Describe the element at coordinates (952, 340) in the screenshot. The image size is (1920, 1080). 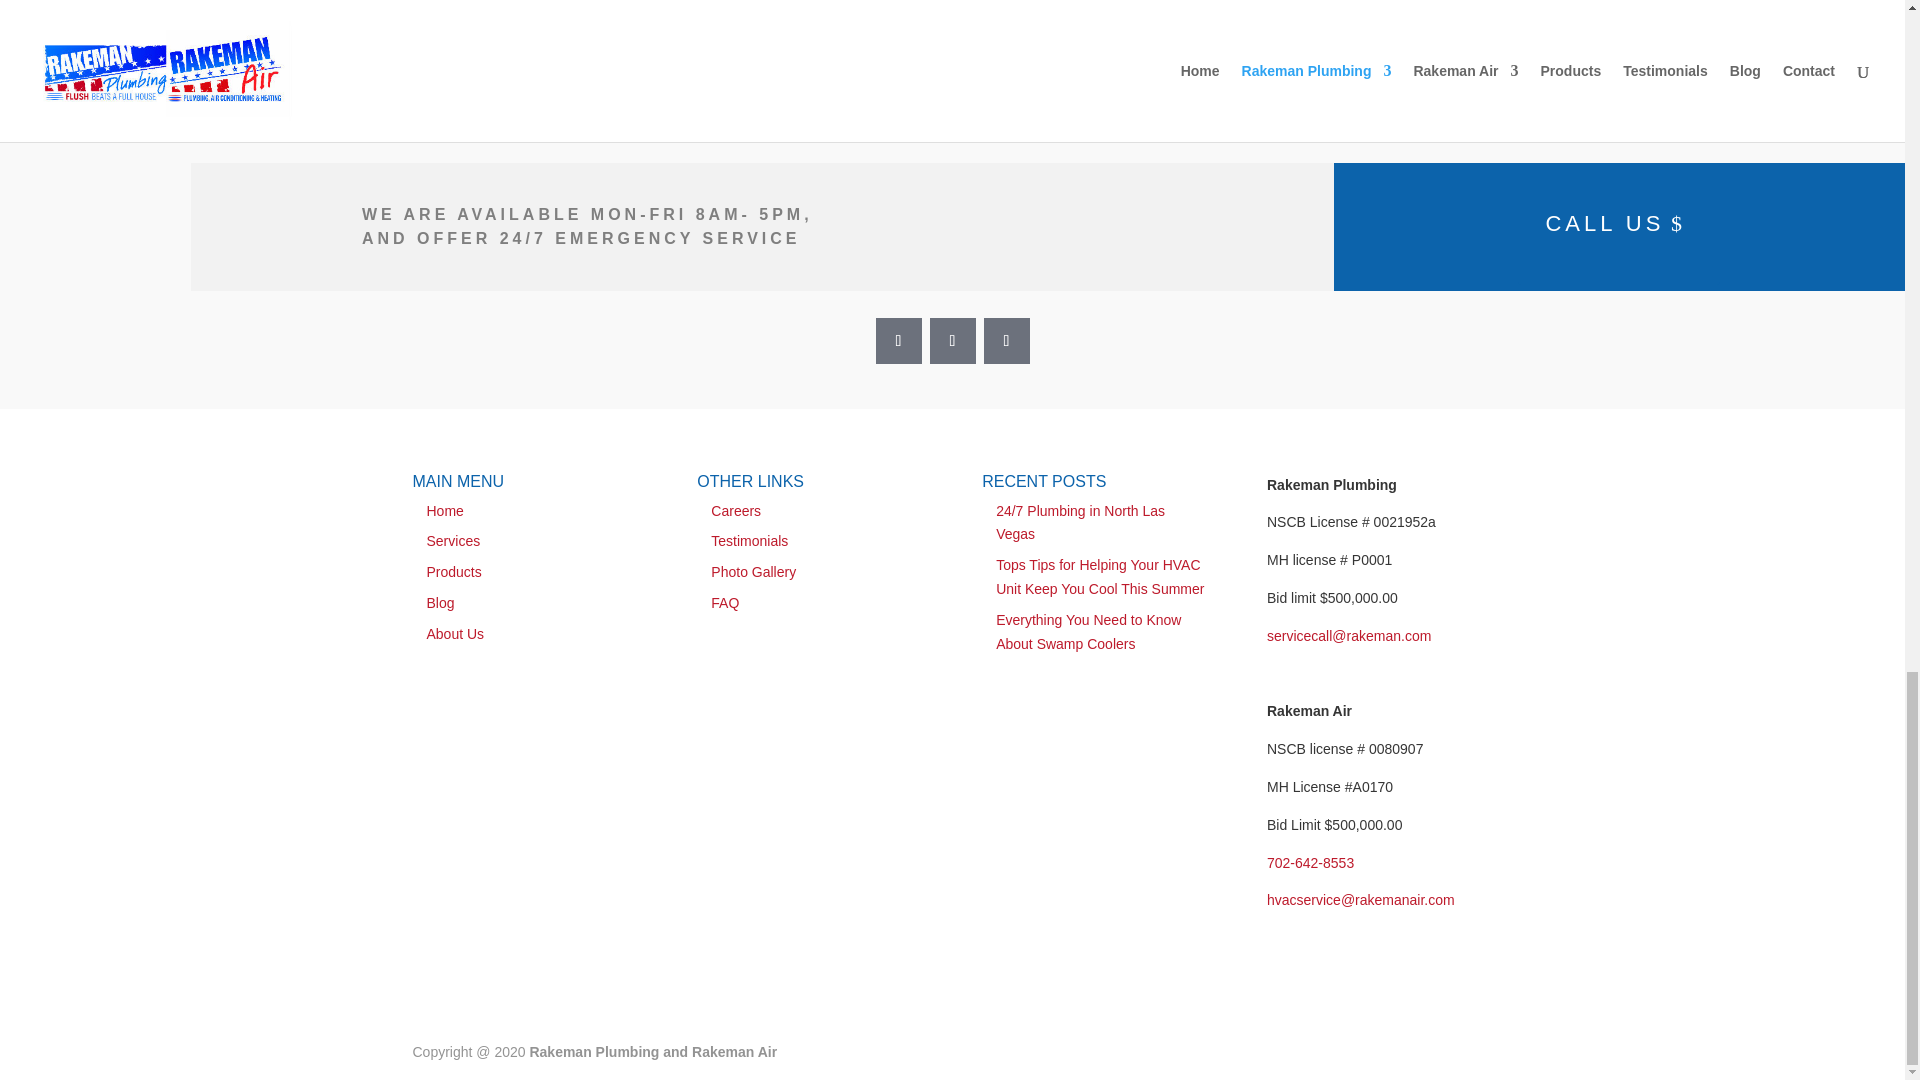
I see `Follow on Instagram` at that location.